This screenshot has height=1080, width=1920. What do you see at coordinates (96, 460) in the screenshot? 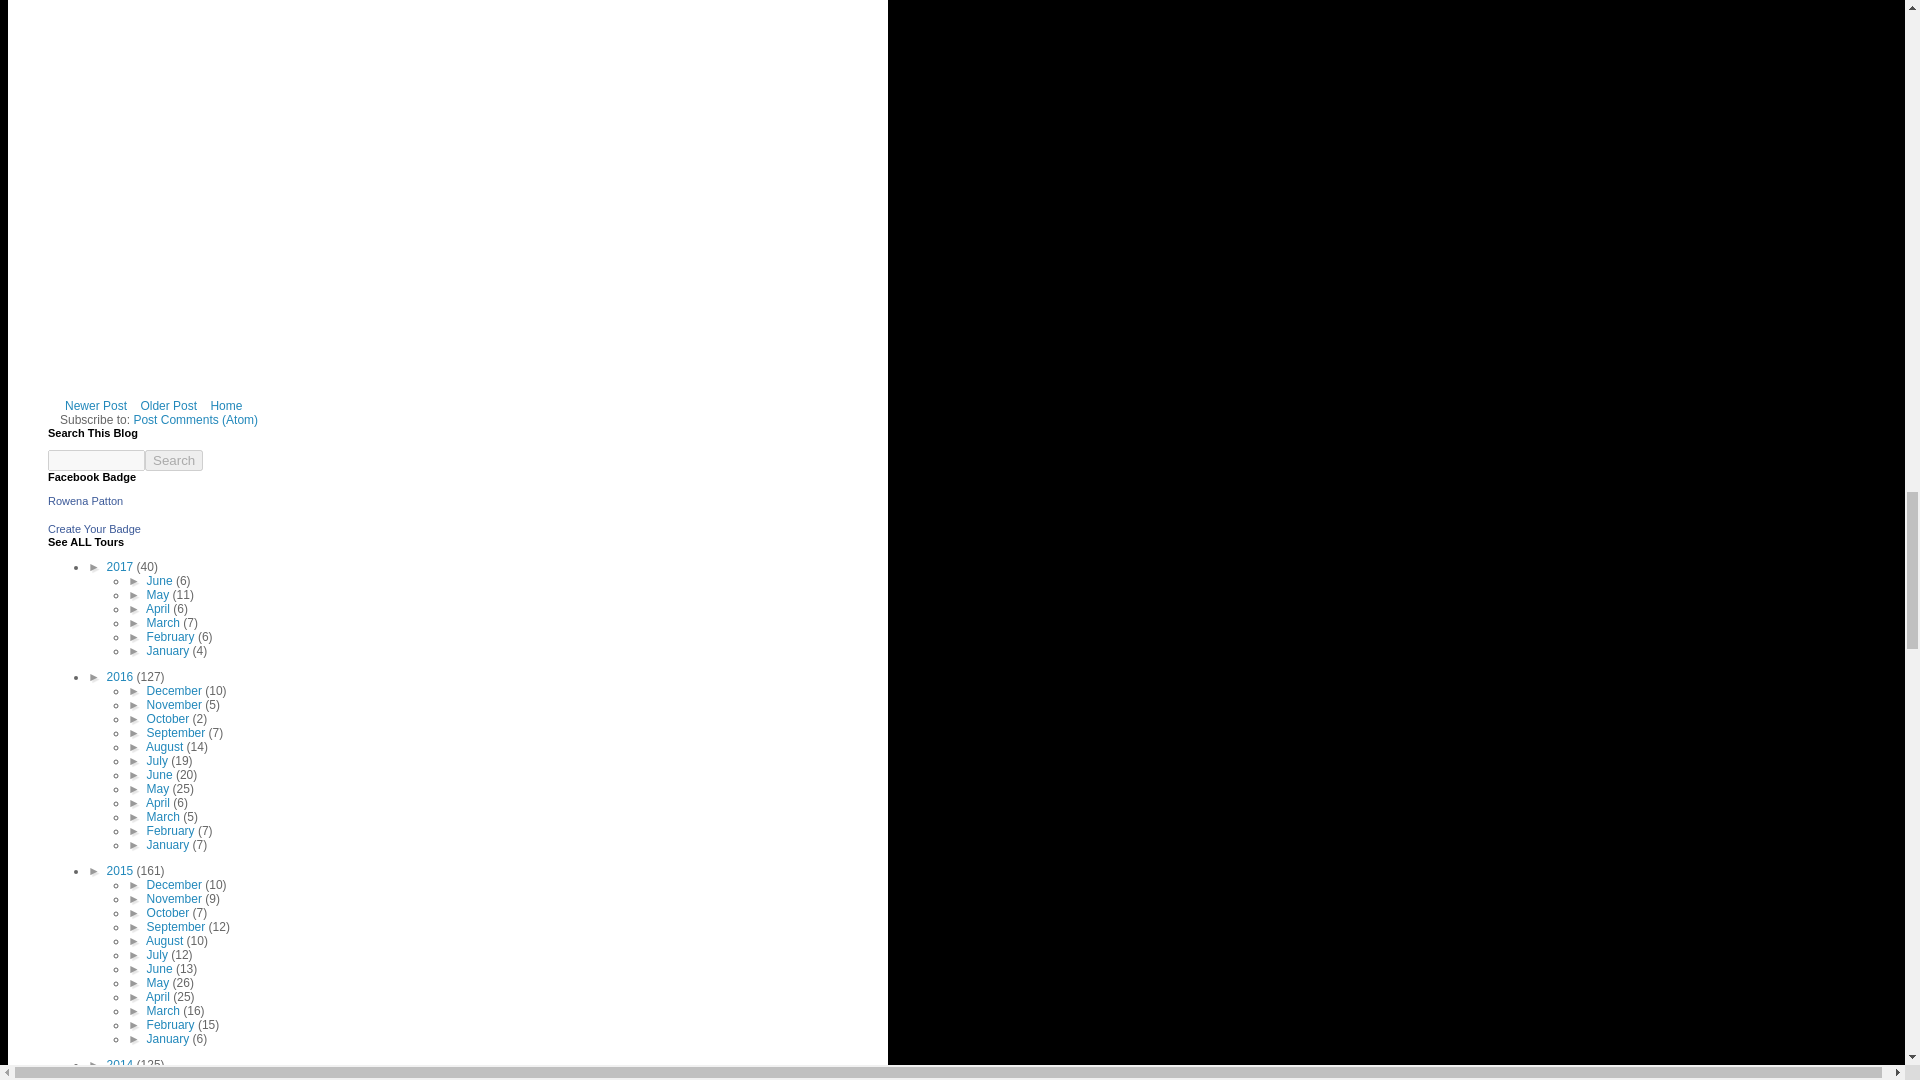
I see `search` at bounding box center [96, 460].